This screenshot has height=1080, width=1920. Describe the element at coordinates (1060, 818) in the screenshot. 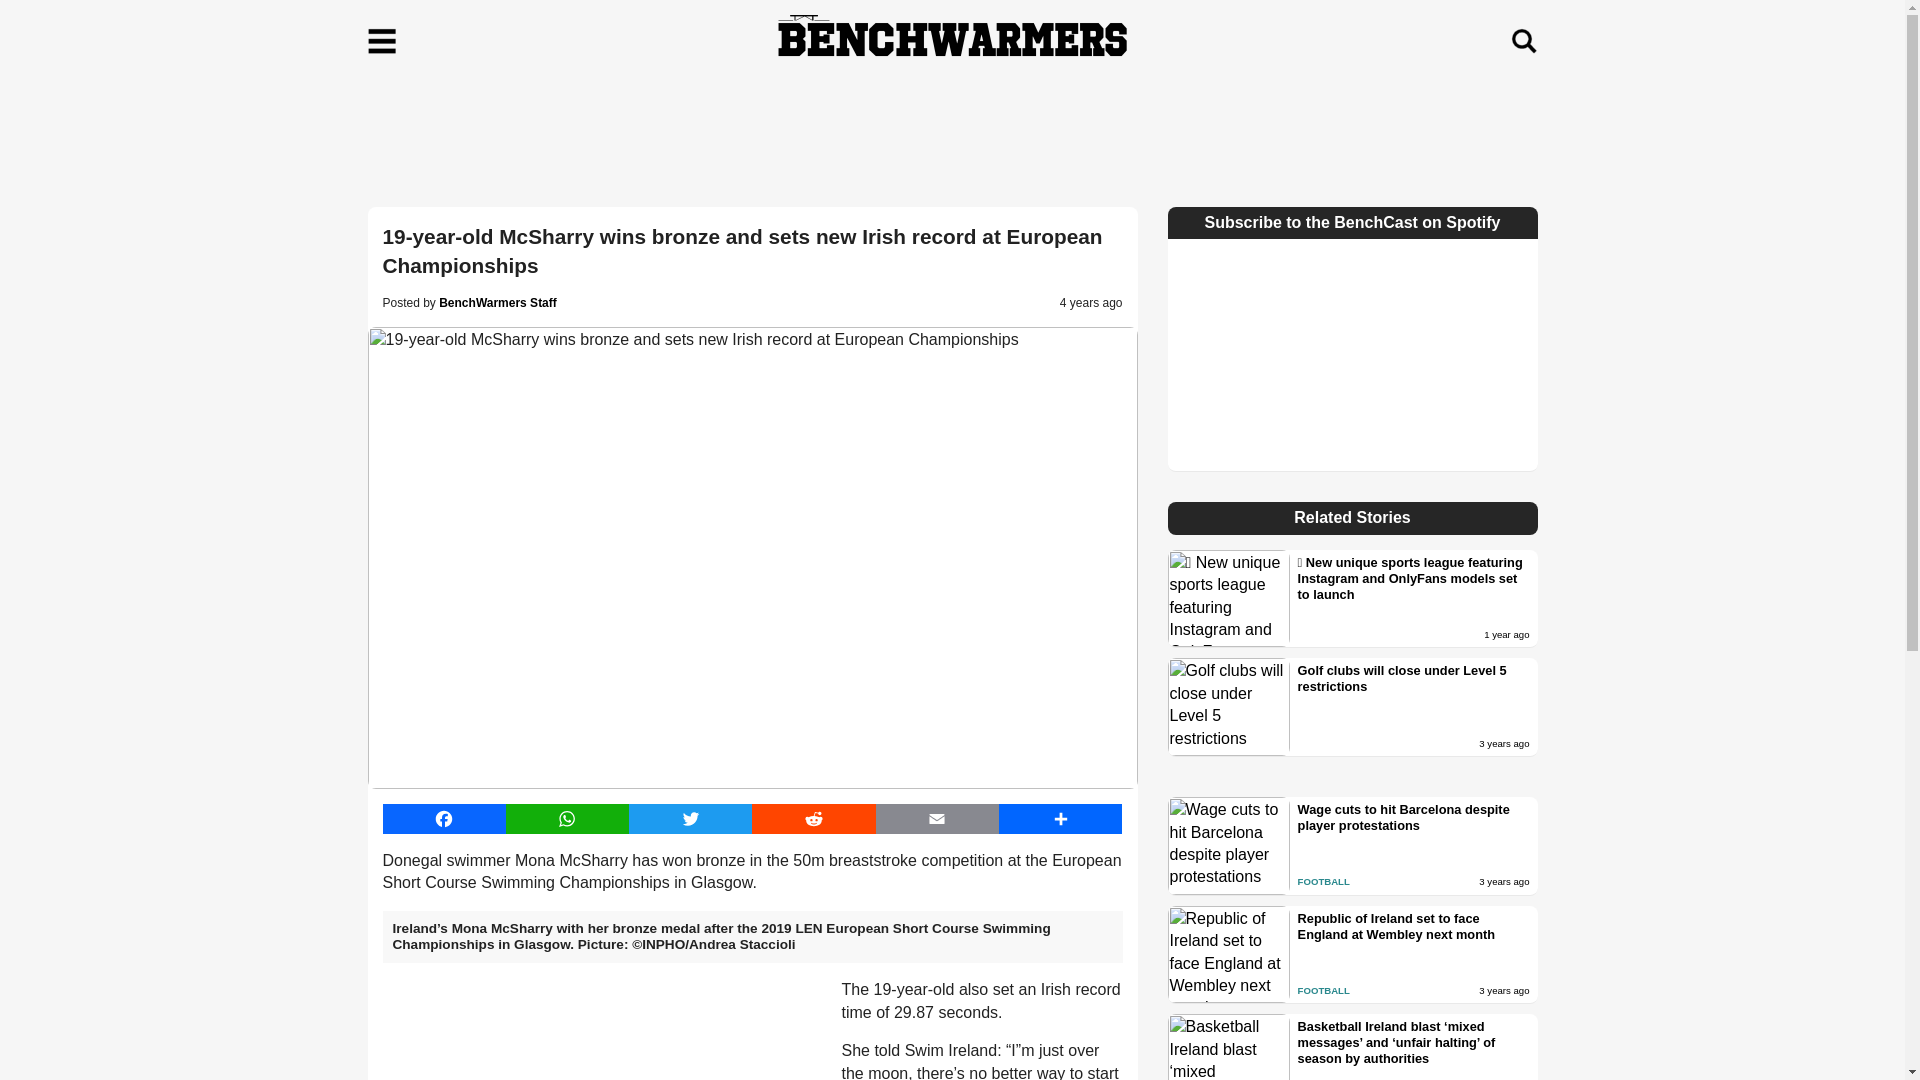

I see `Share` at that location.